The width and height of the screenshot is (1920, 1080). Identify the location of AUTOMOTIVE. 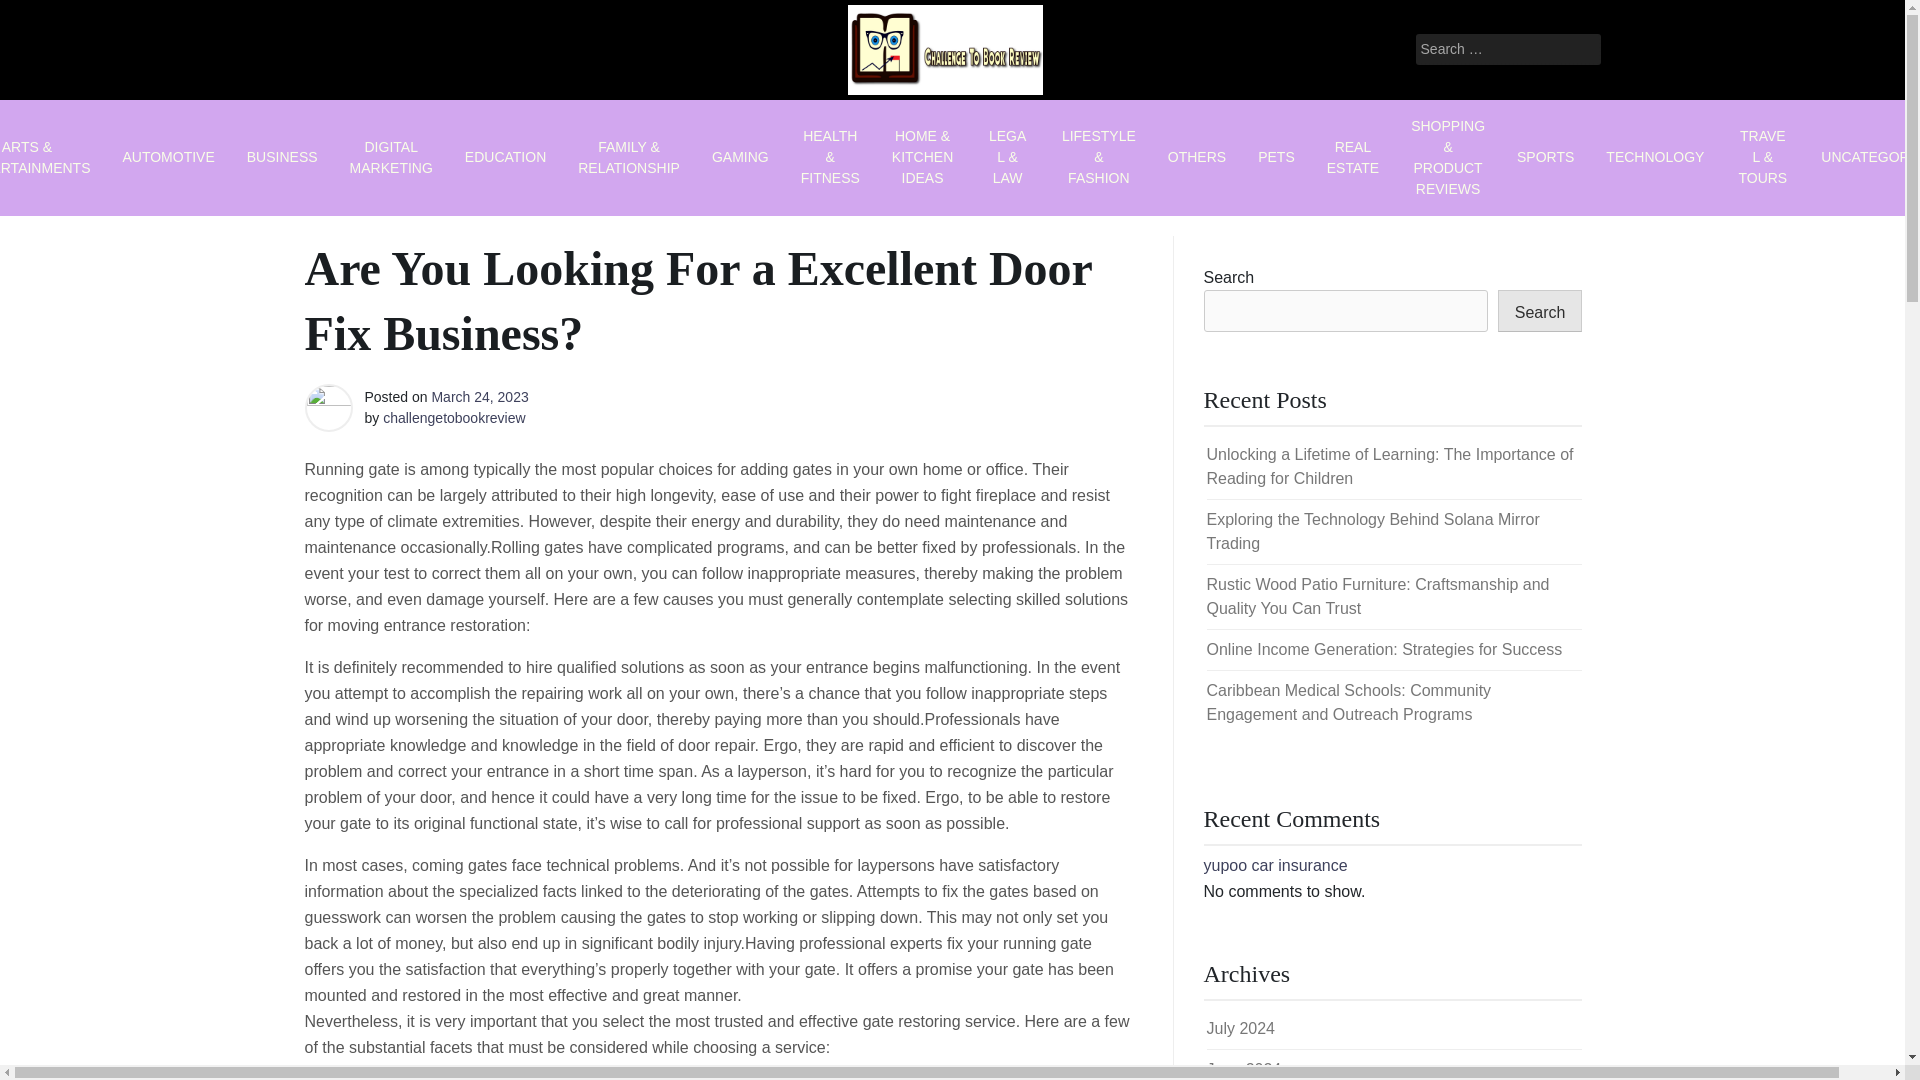
(168, 156).